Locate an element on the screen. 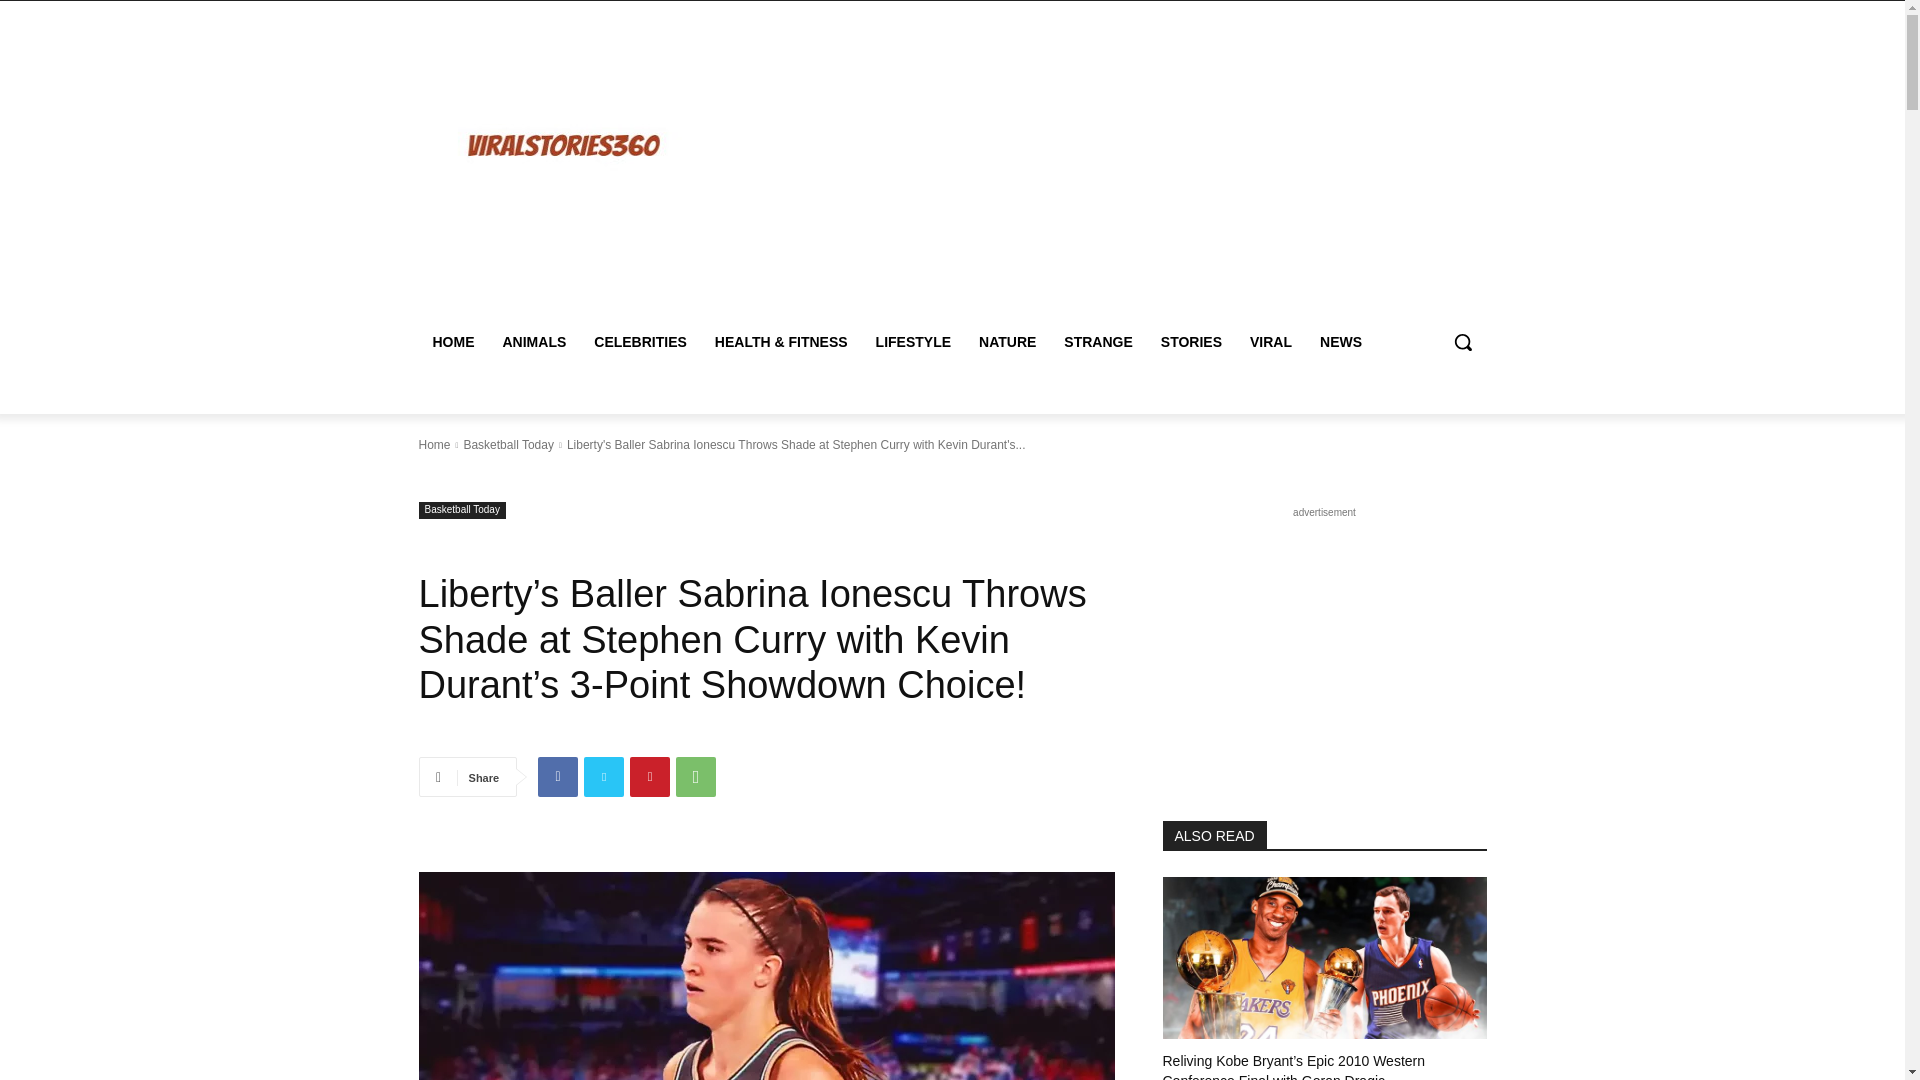 Image resolution: width=1920 pixels, height=1080 pixels. STORIES is located at coordinates (1191, 342).